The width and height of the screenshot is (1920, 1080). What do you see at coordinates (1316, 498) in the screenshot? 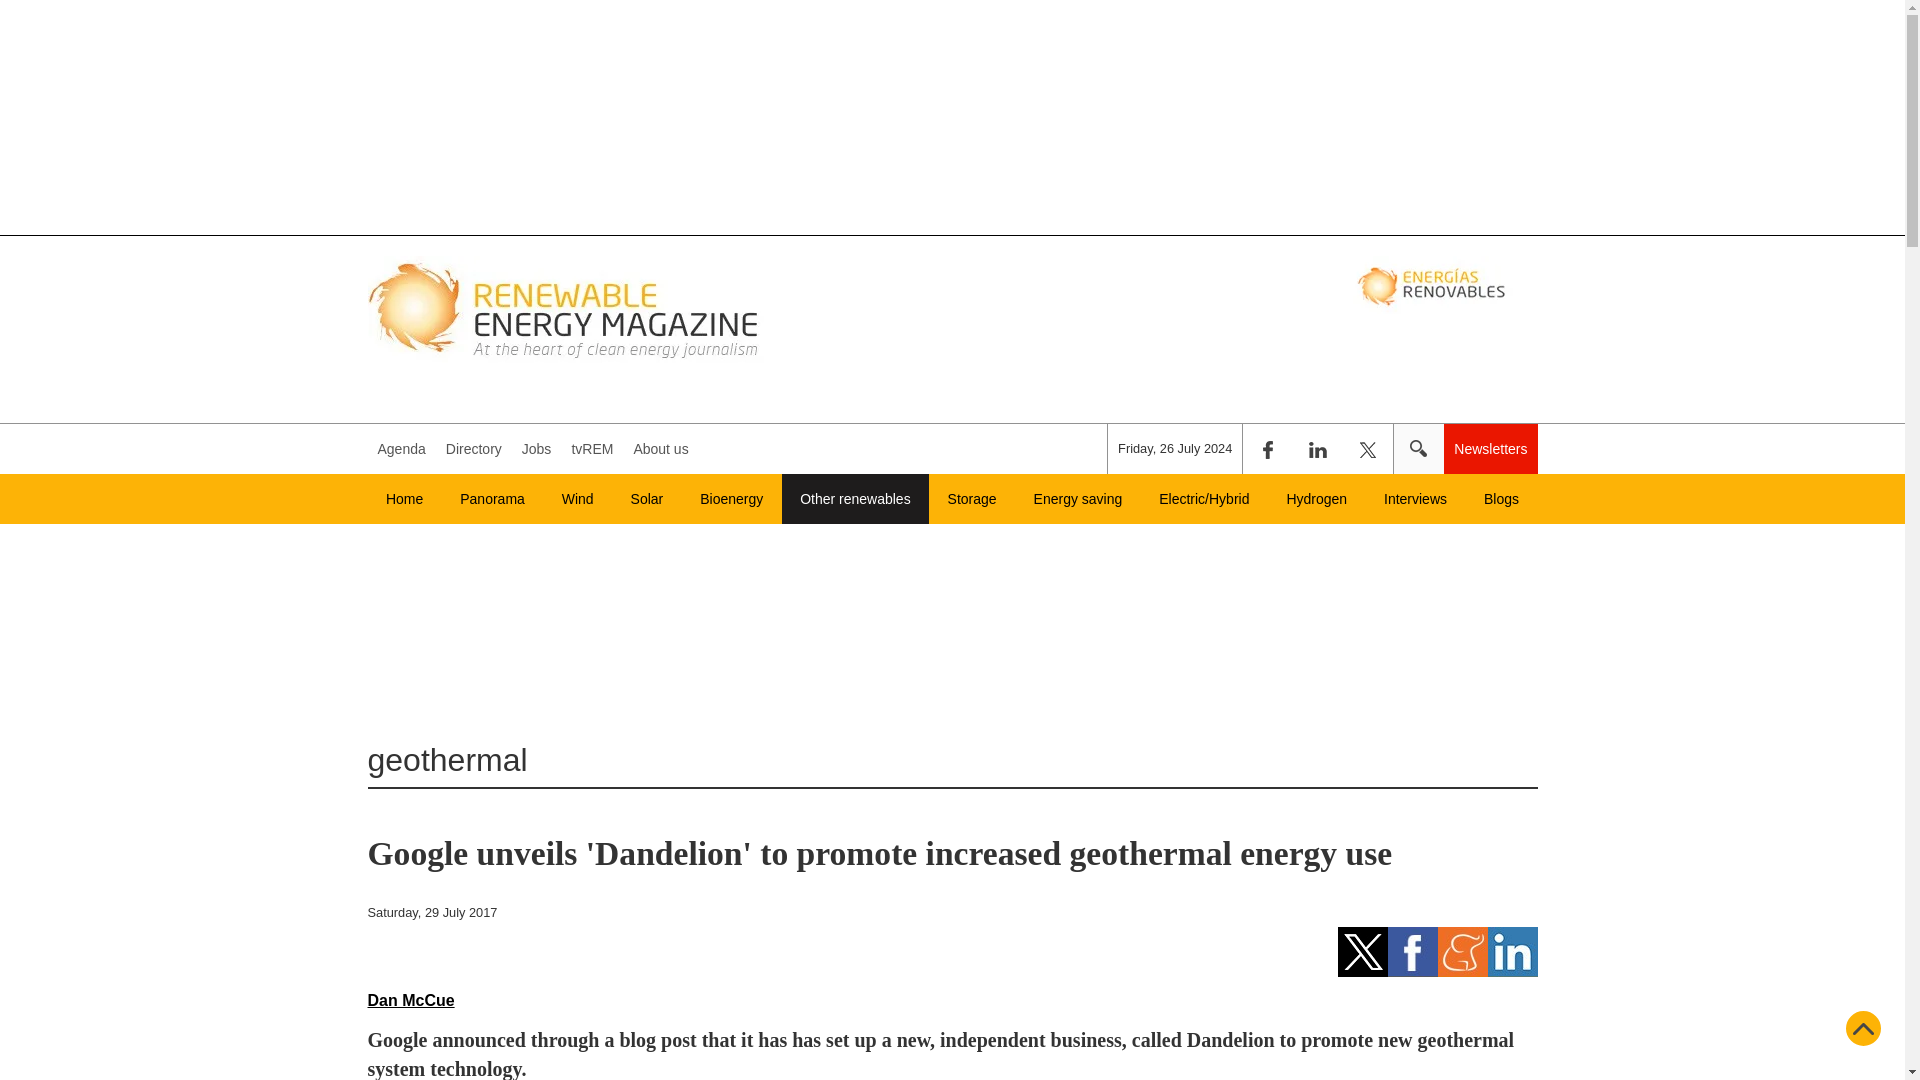
I see `Hydrogen` at bounding box center [1316, 498].